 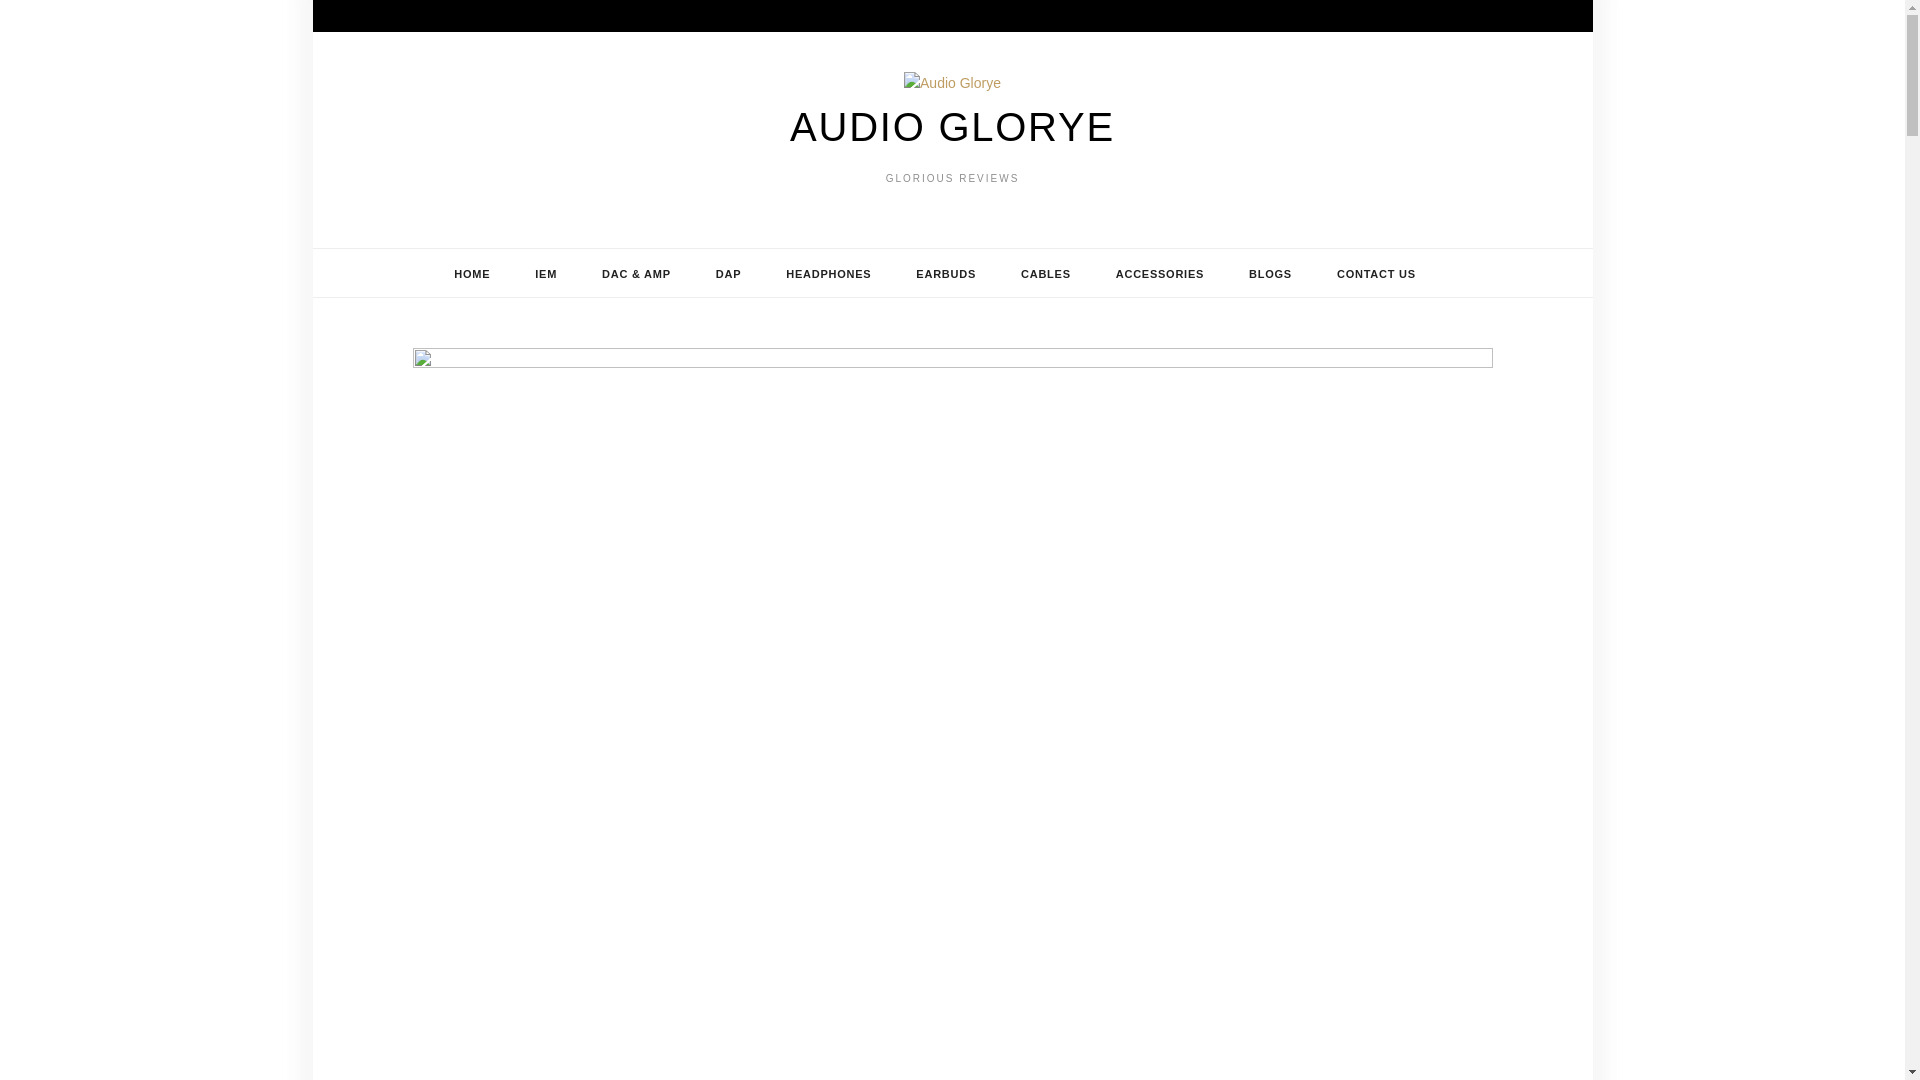 I want to click on ACCESSORIES, so click(x=1160, y=274).